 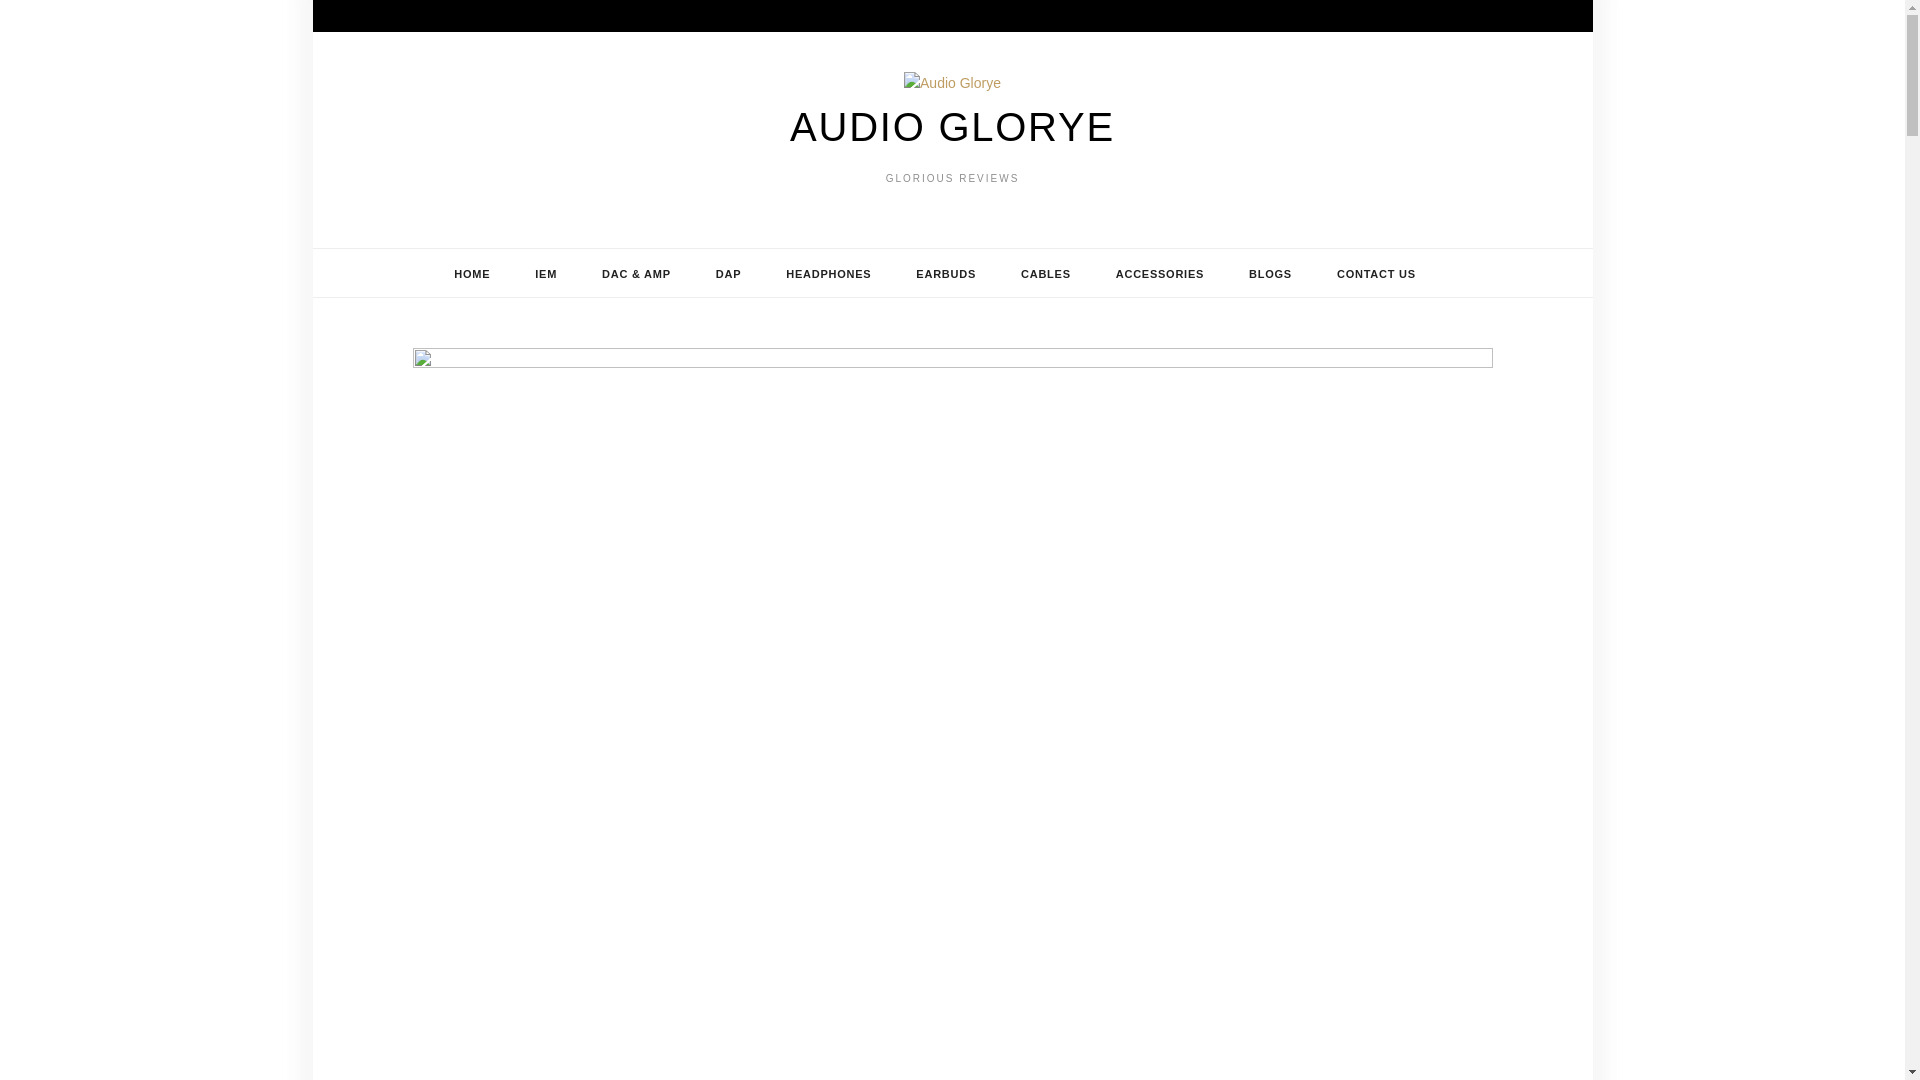 I want to click on ACCESSORIES, so click(x=1160, y=274).